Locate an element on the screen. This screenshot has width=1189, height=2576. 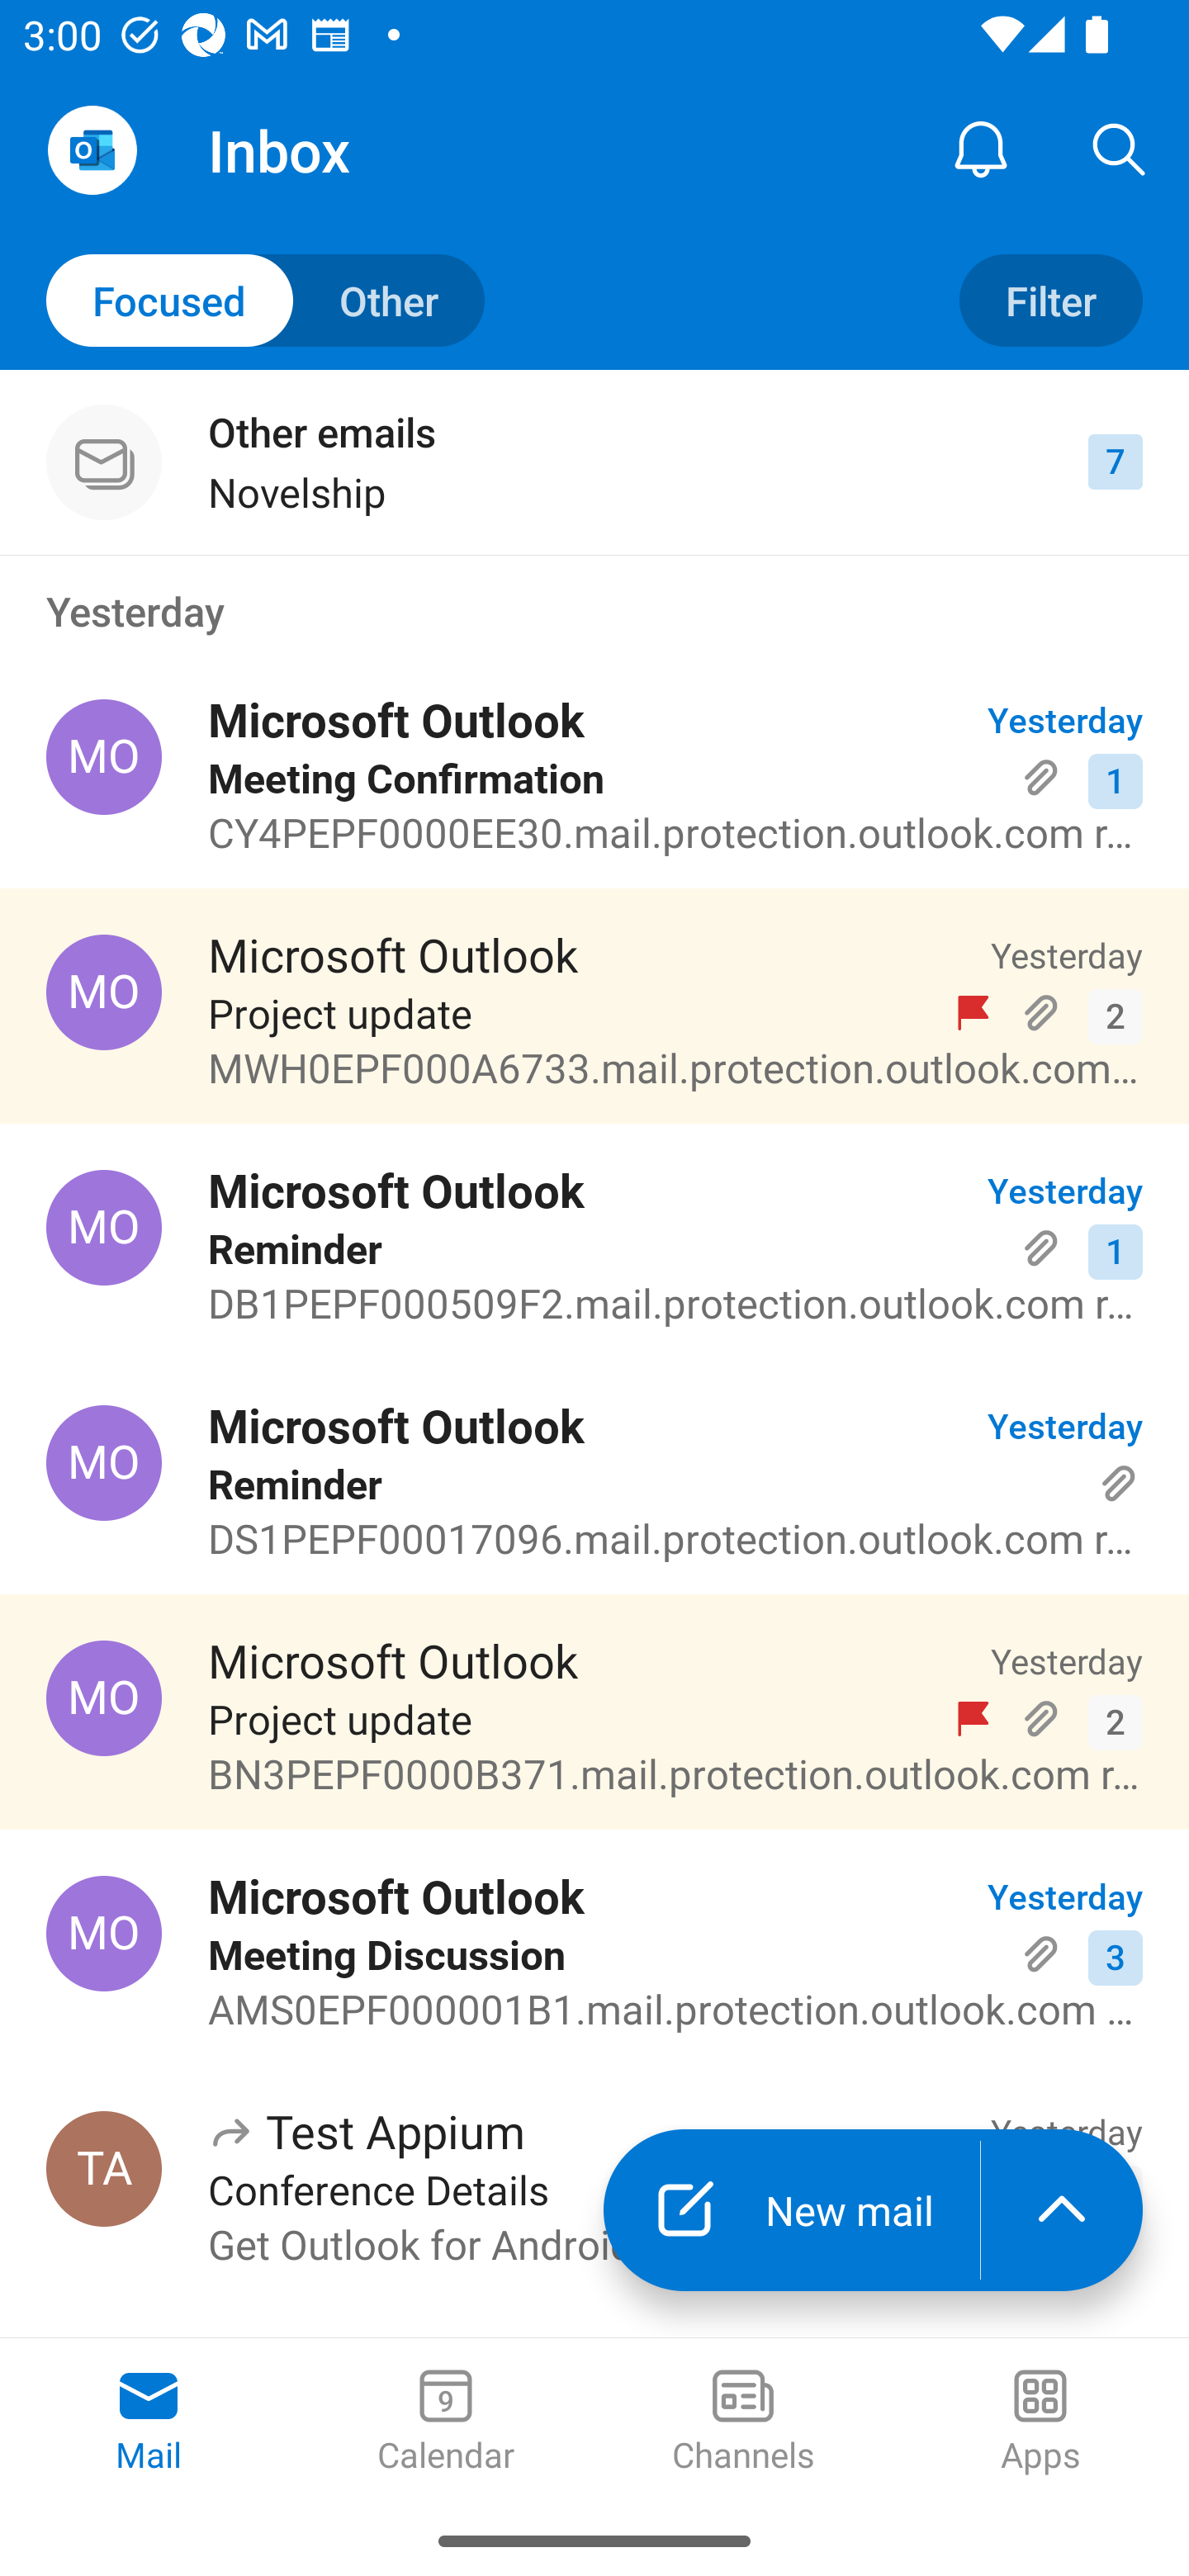
Toggle to other mails is located at coordinates (266, 301).